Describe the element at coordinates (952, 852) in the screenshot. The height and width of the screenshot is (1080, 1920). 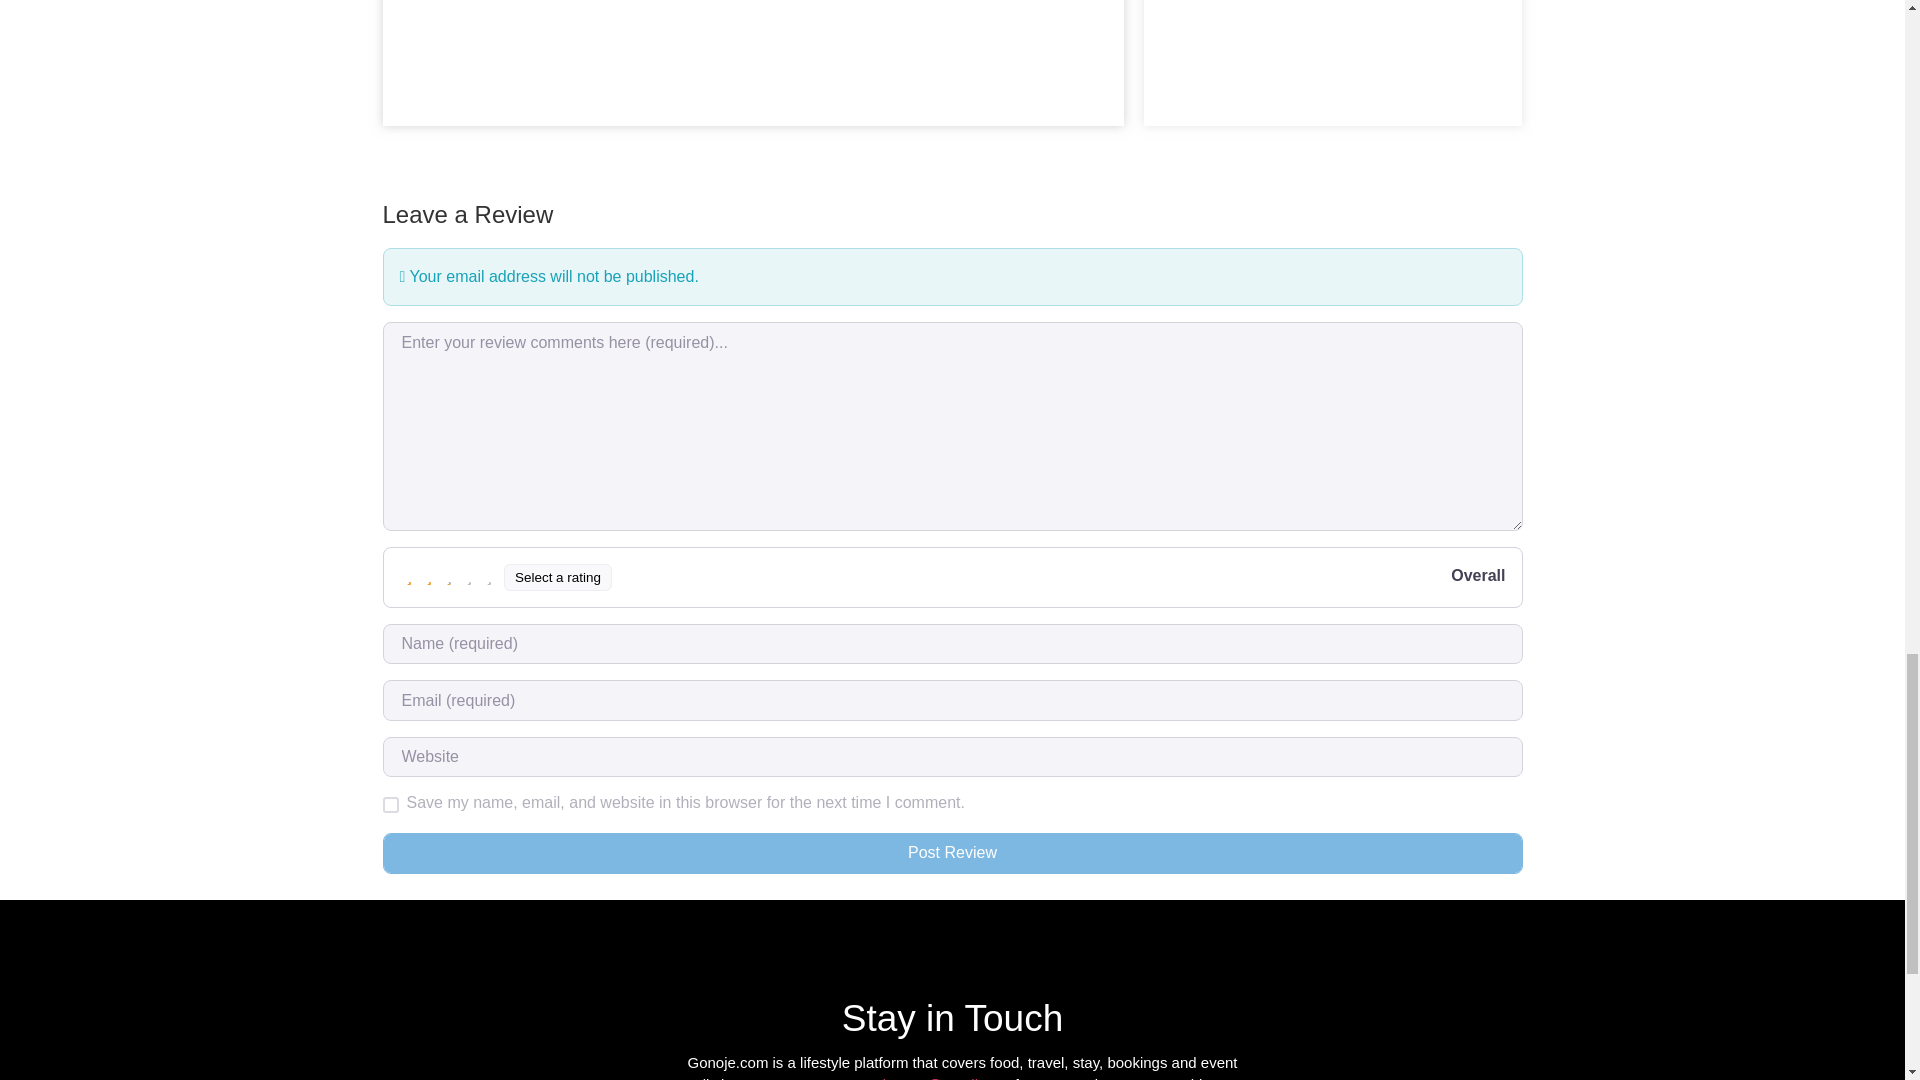
I see `Post Review` at that location.